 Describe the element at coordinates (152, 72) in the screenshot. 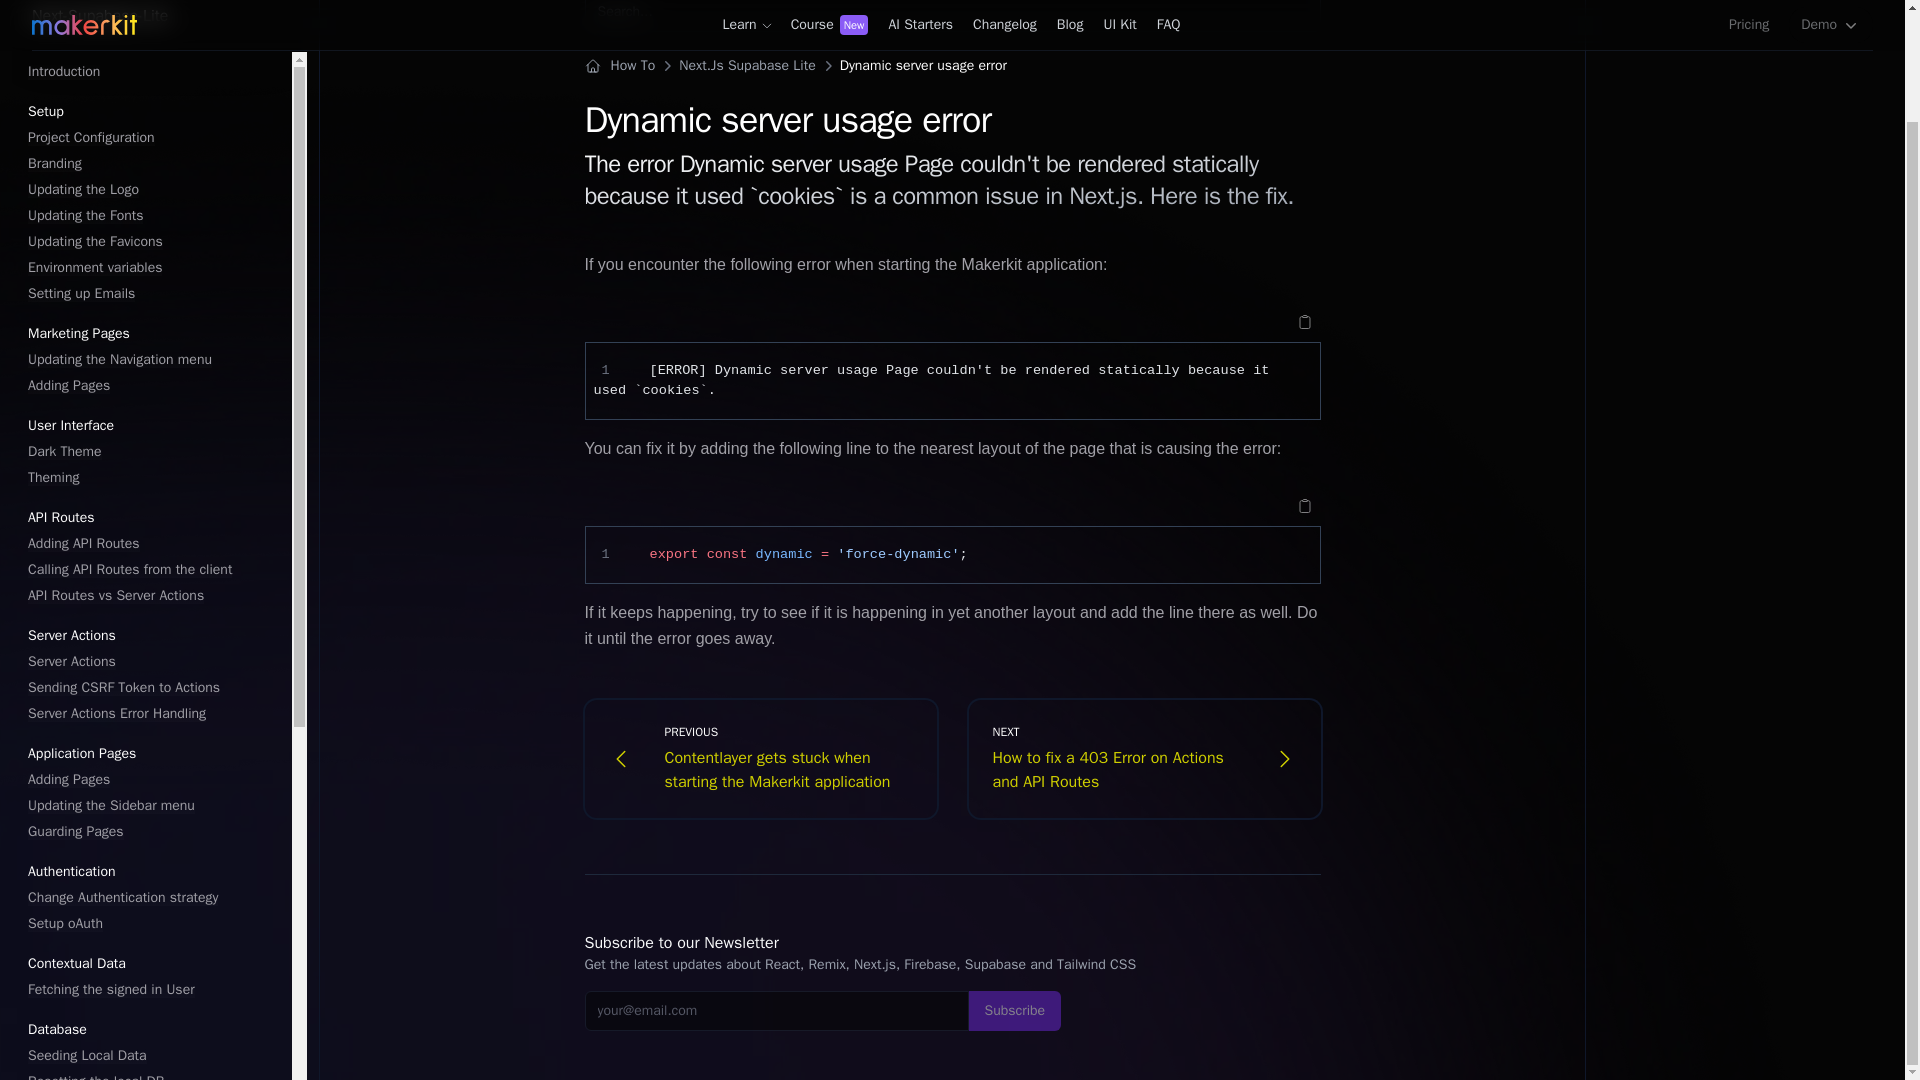

I see `Introduction` at that location.